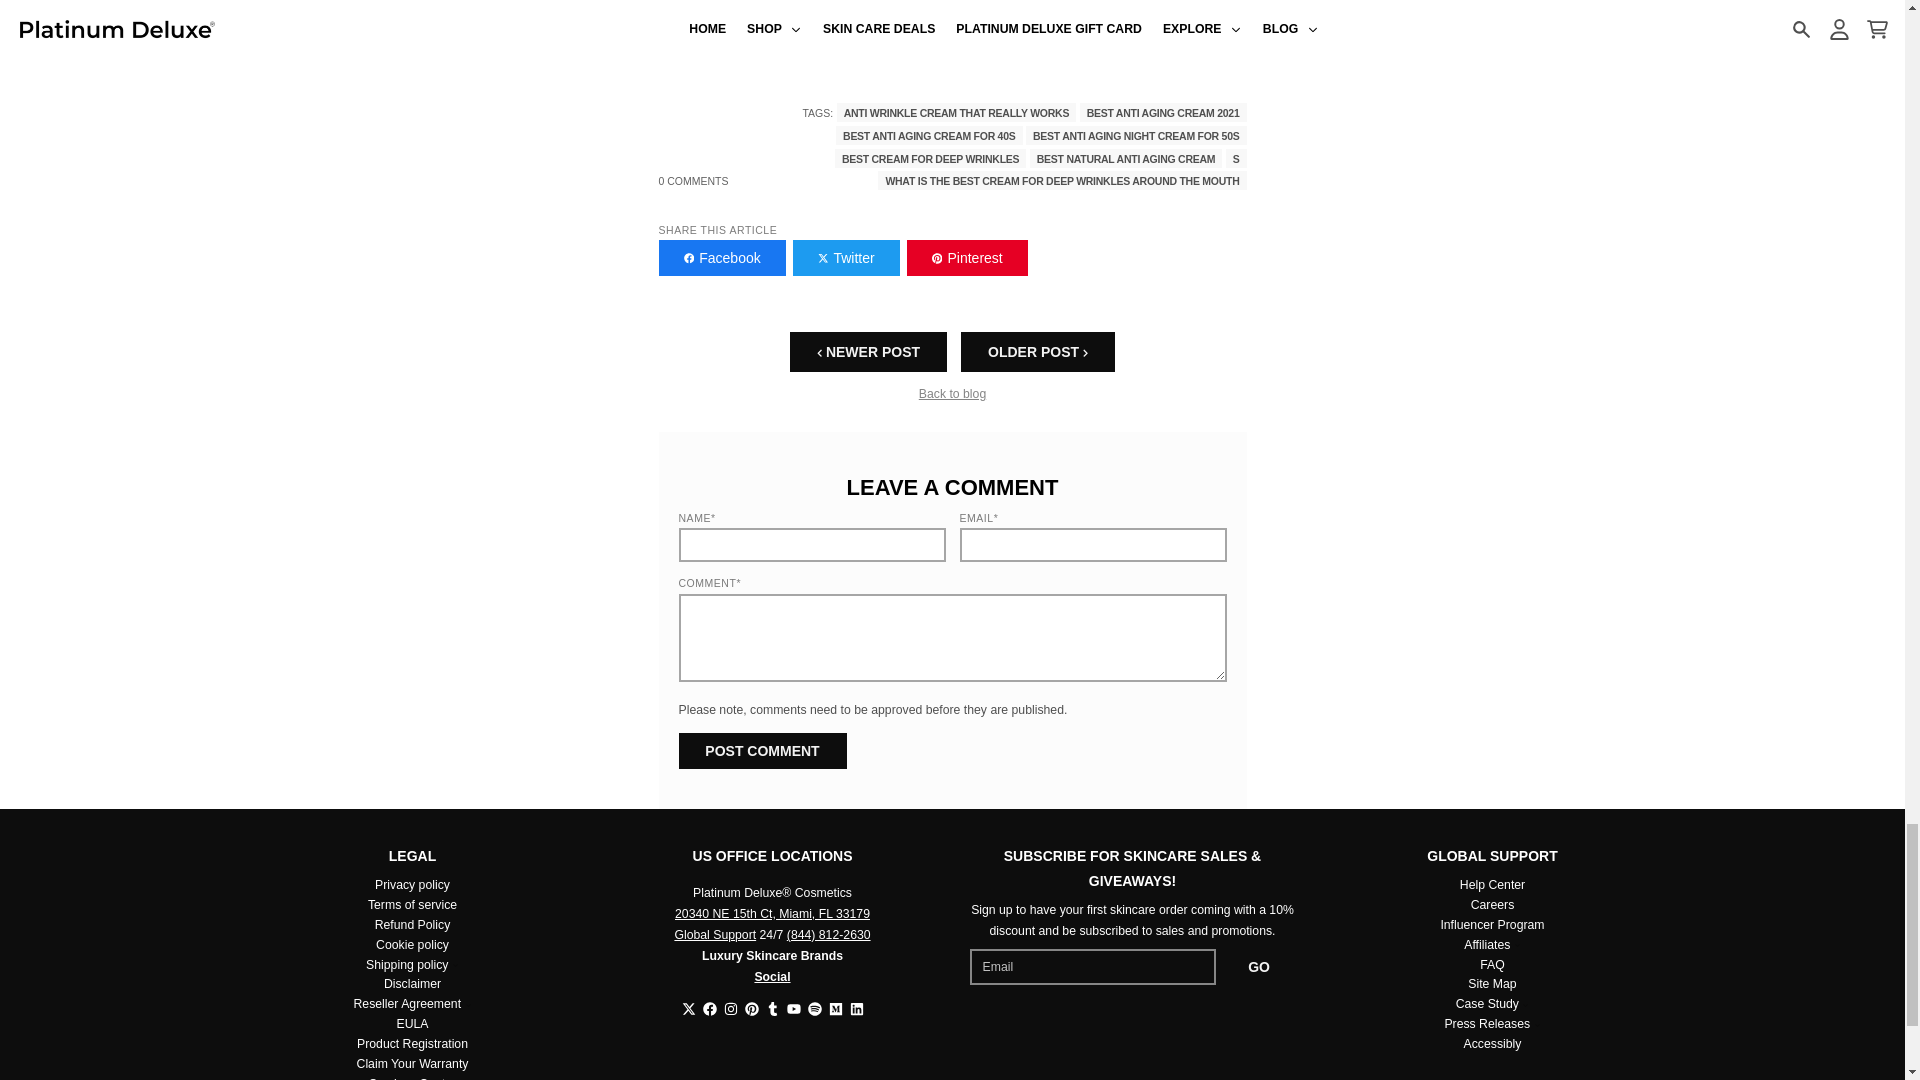 This screenshot has height=1080, width=1920. What do you see at coordinates (792, 1009) in the screenshot?
I see `YouTube - Platinum Deluxe Cosmetics` at bounding box center [792, 1009].